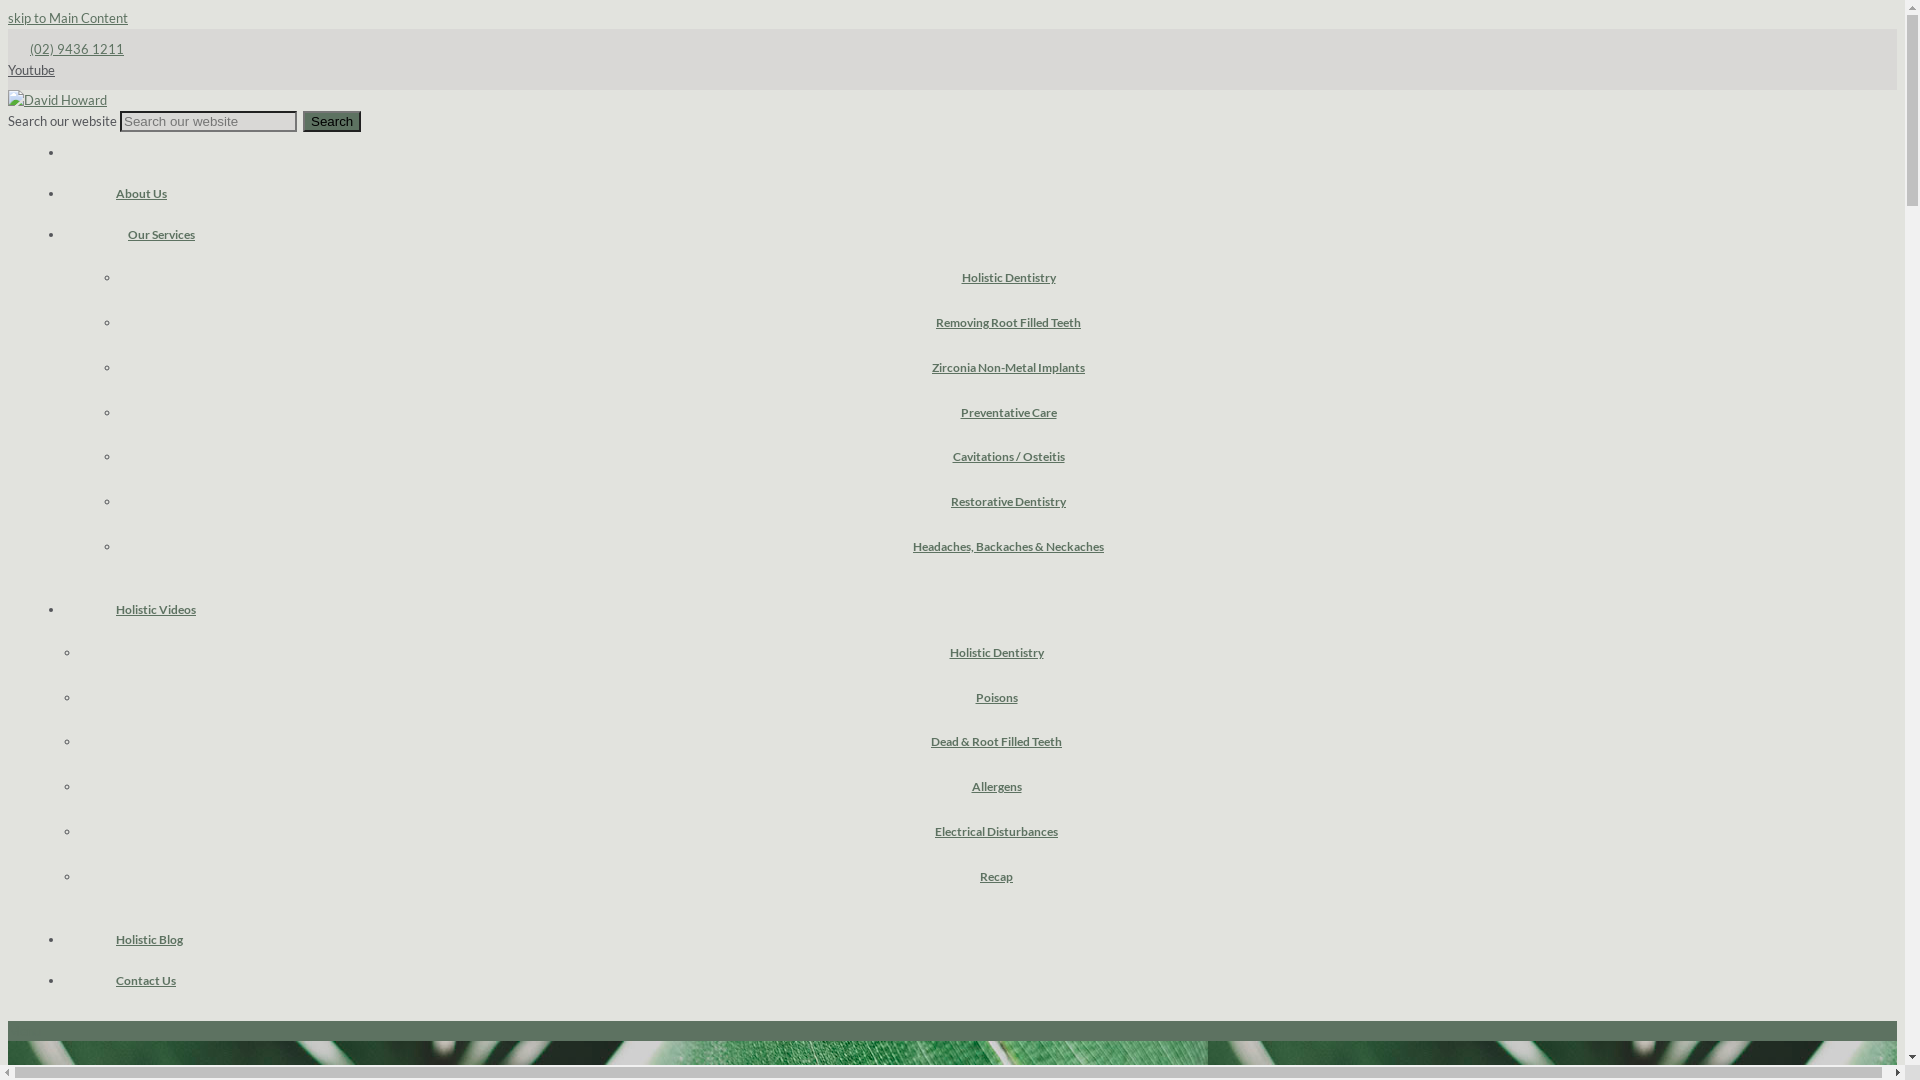 This screenshot has width=1920, height=1080. I want to click on (02) 9436 1211, so click(77, 49).